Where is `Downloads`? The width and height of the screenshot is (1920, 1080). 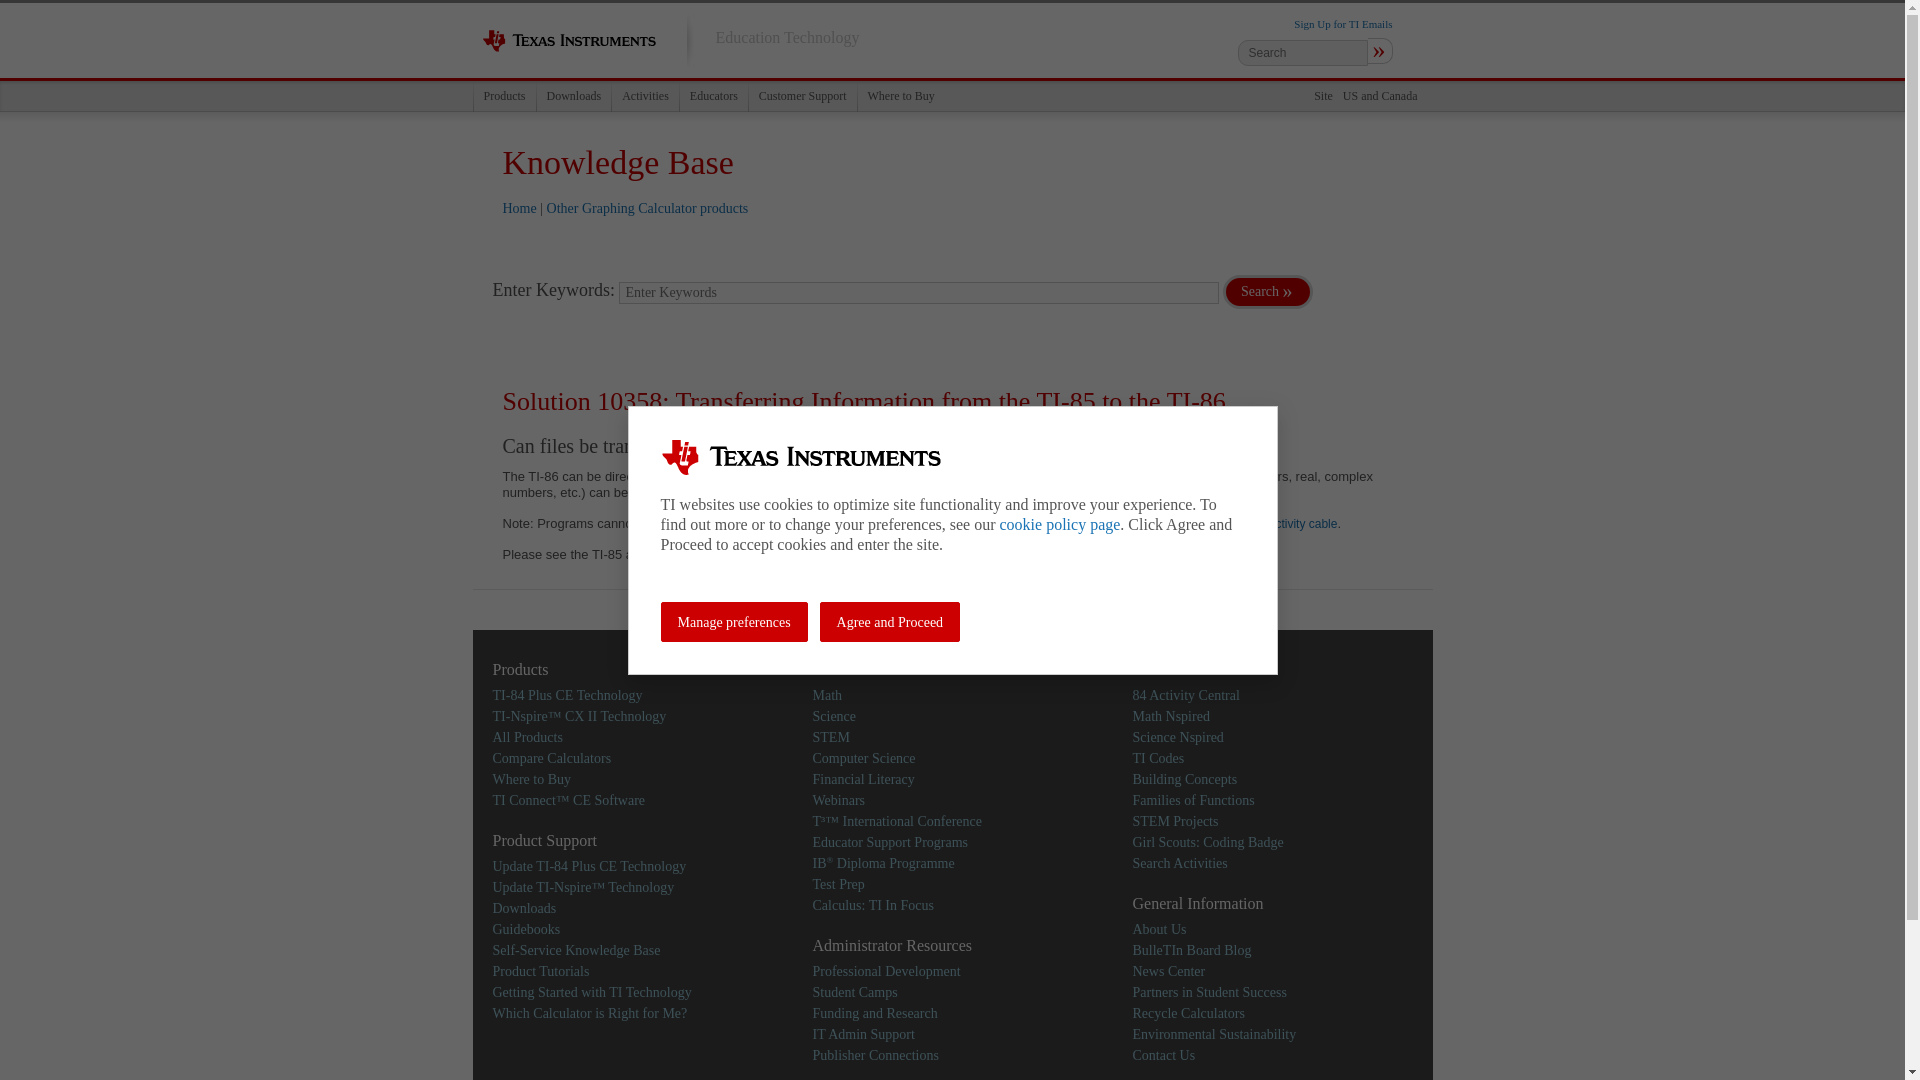
Downloads is located at coordinates (574, 96).